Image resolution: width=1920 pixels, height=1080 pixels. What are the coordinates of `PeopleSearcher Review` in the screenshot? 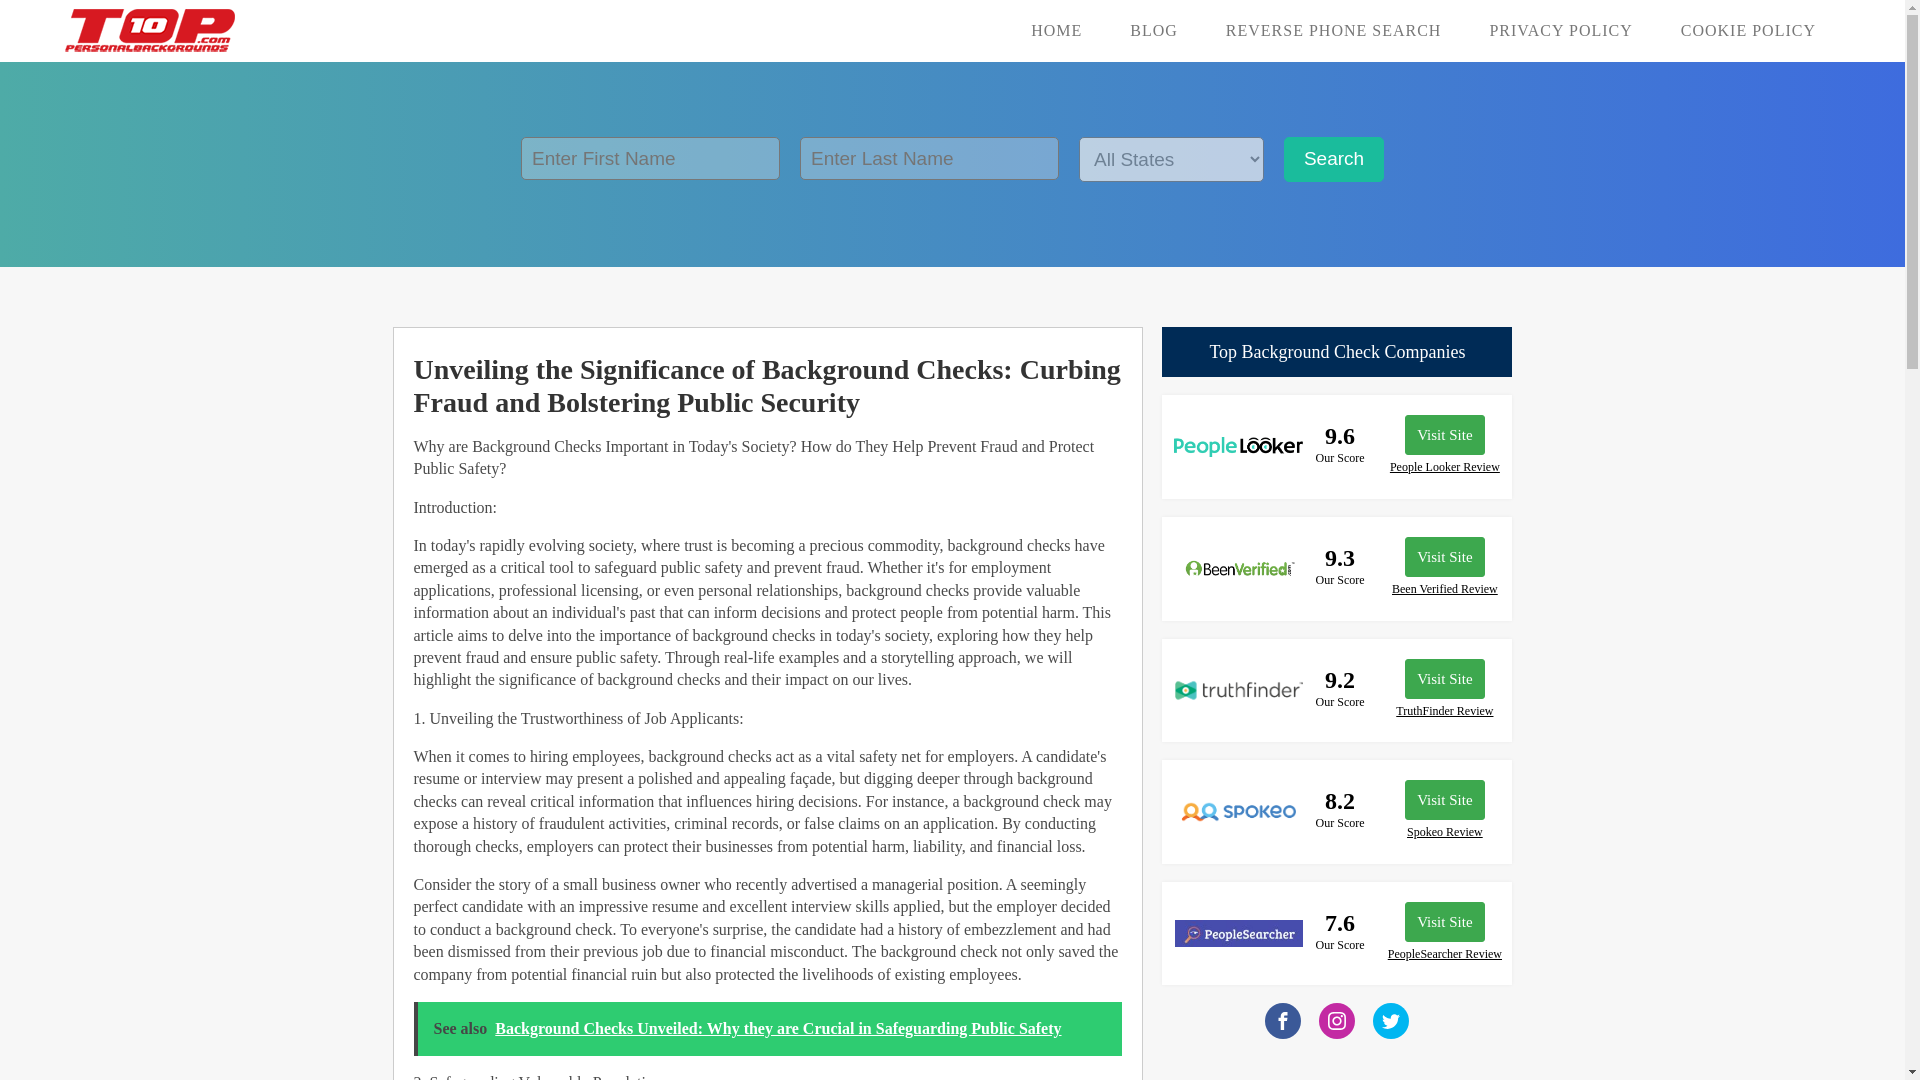 It's located at (1444, 954).